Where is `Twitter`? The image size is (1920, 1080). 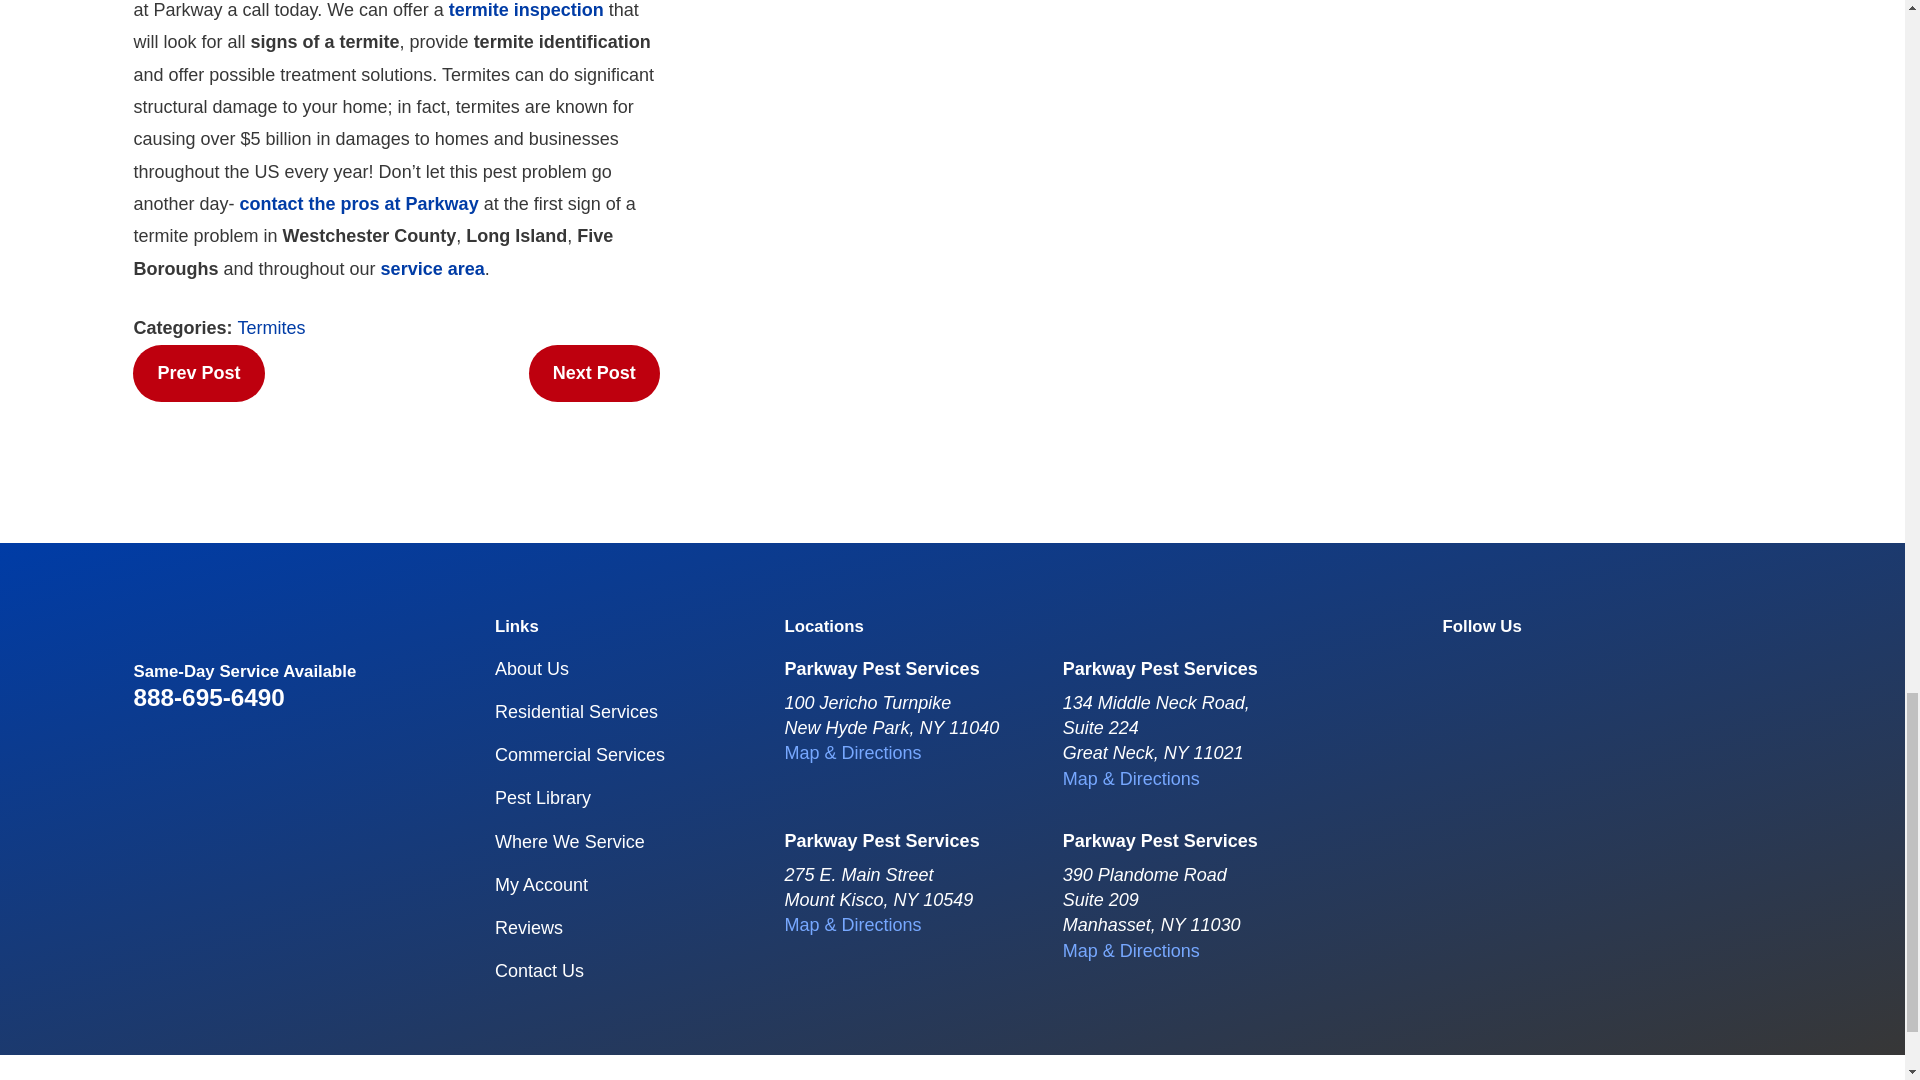 Twitter is located at coordinates (1534, 668).